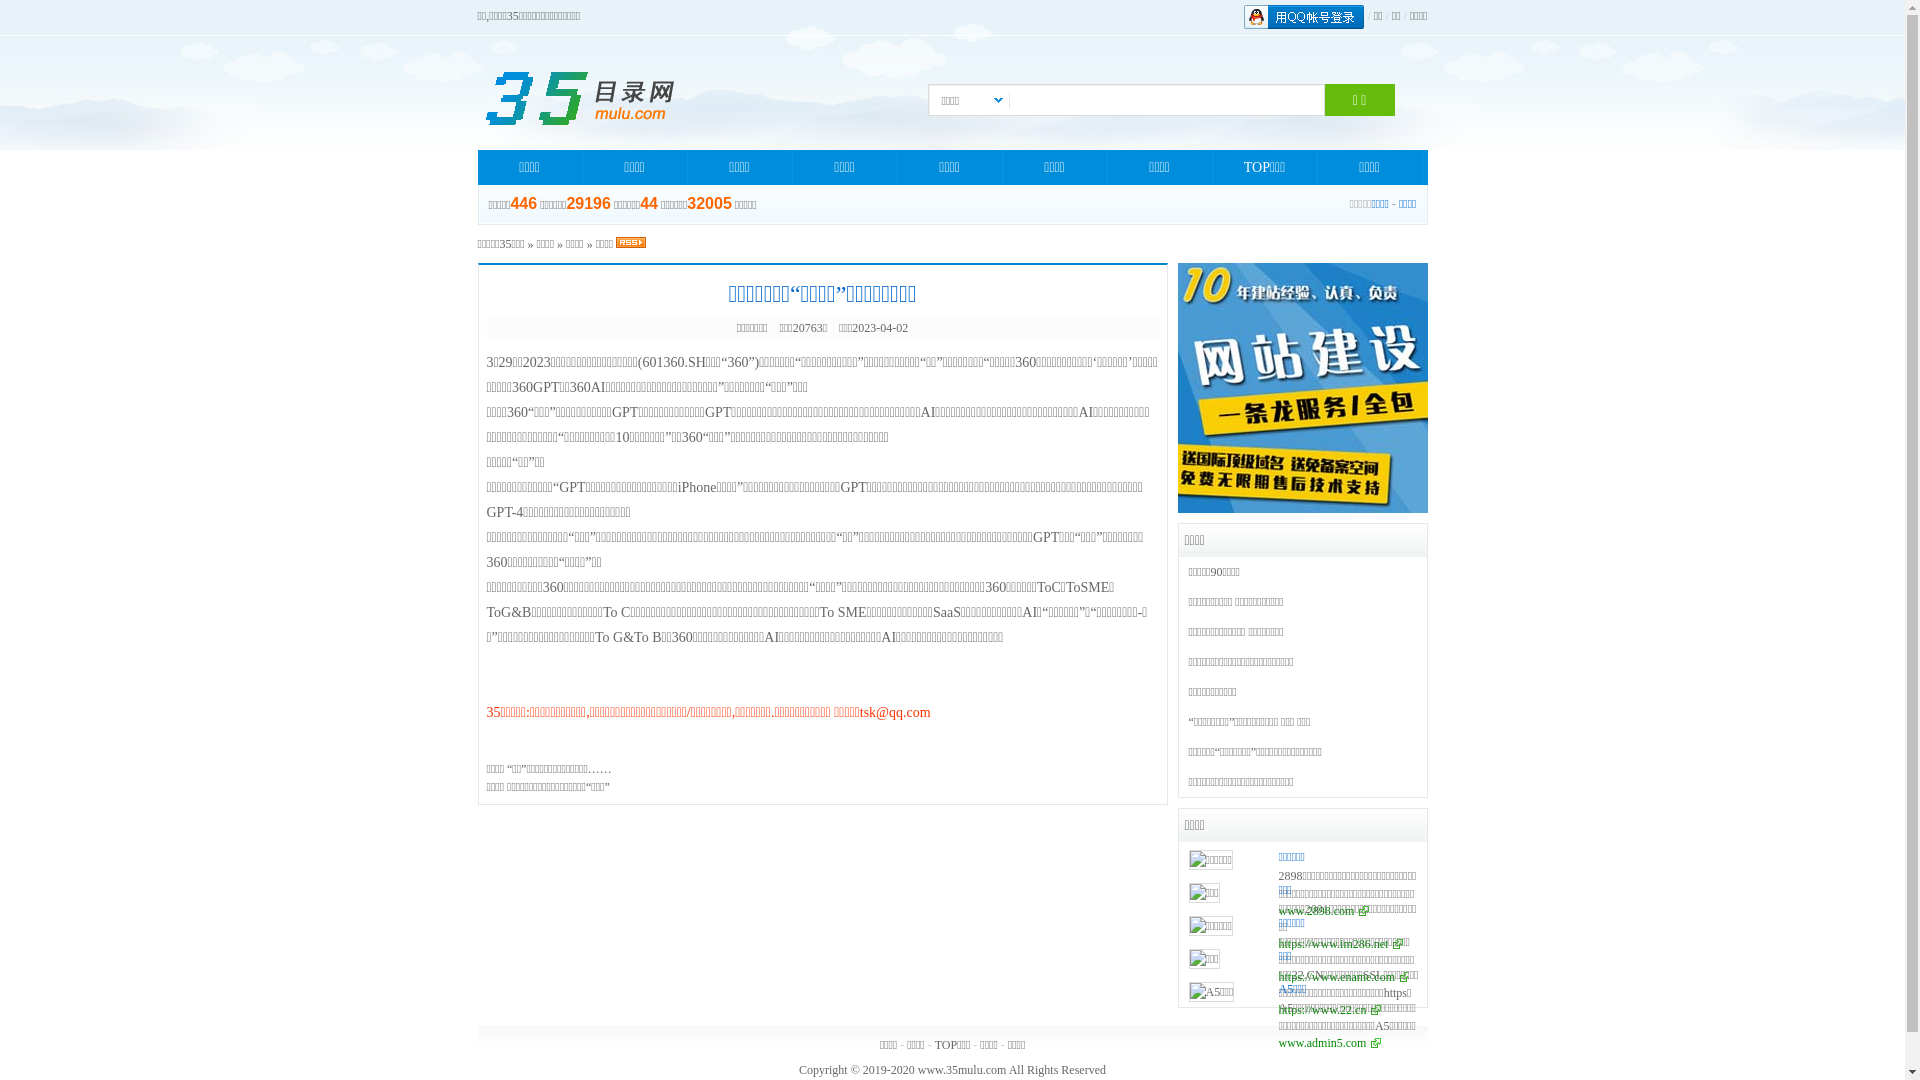 The image size is (1920, 1080). Describe the element at coordinates (1330, 1010) in the screenshot. I see `https://www.22.cn` at that location.